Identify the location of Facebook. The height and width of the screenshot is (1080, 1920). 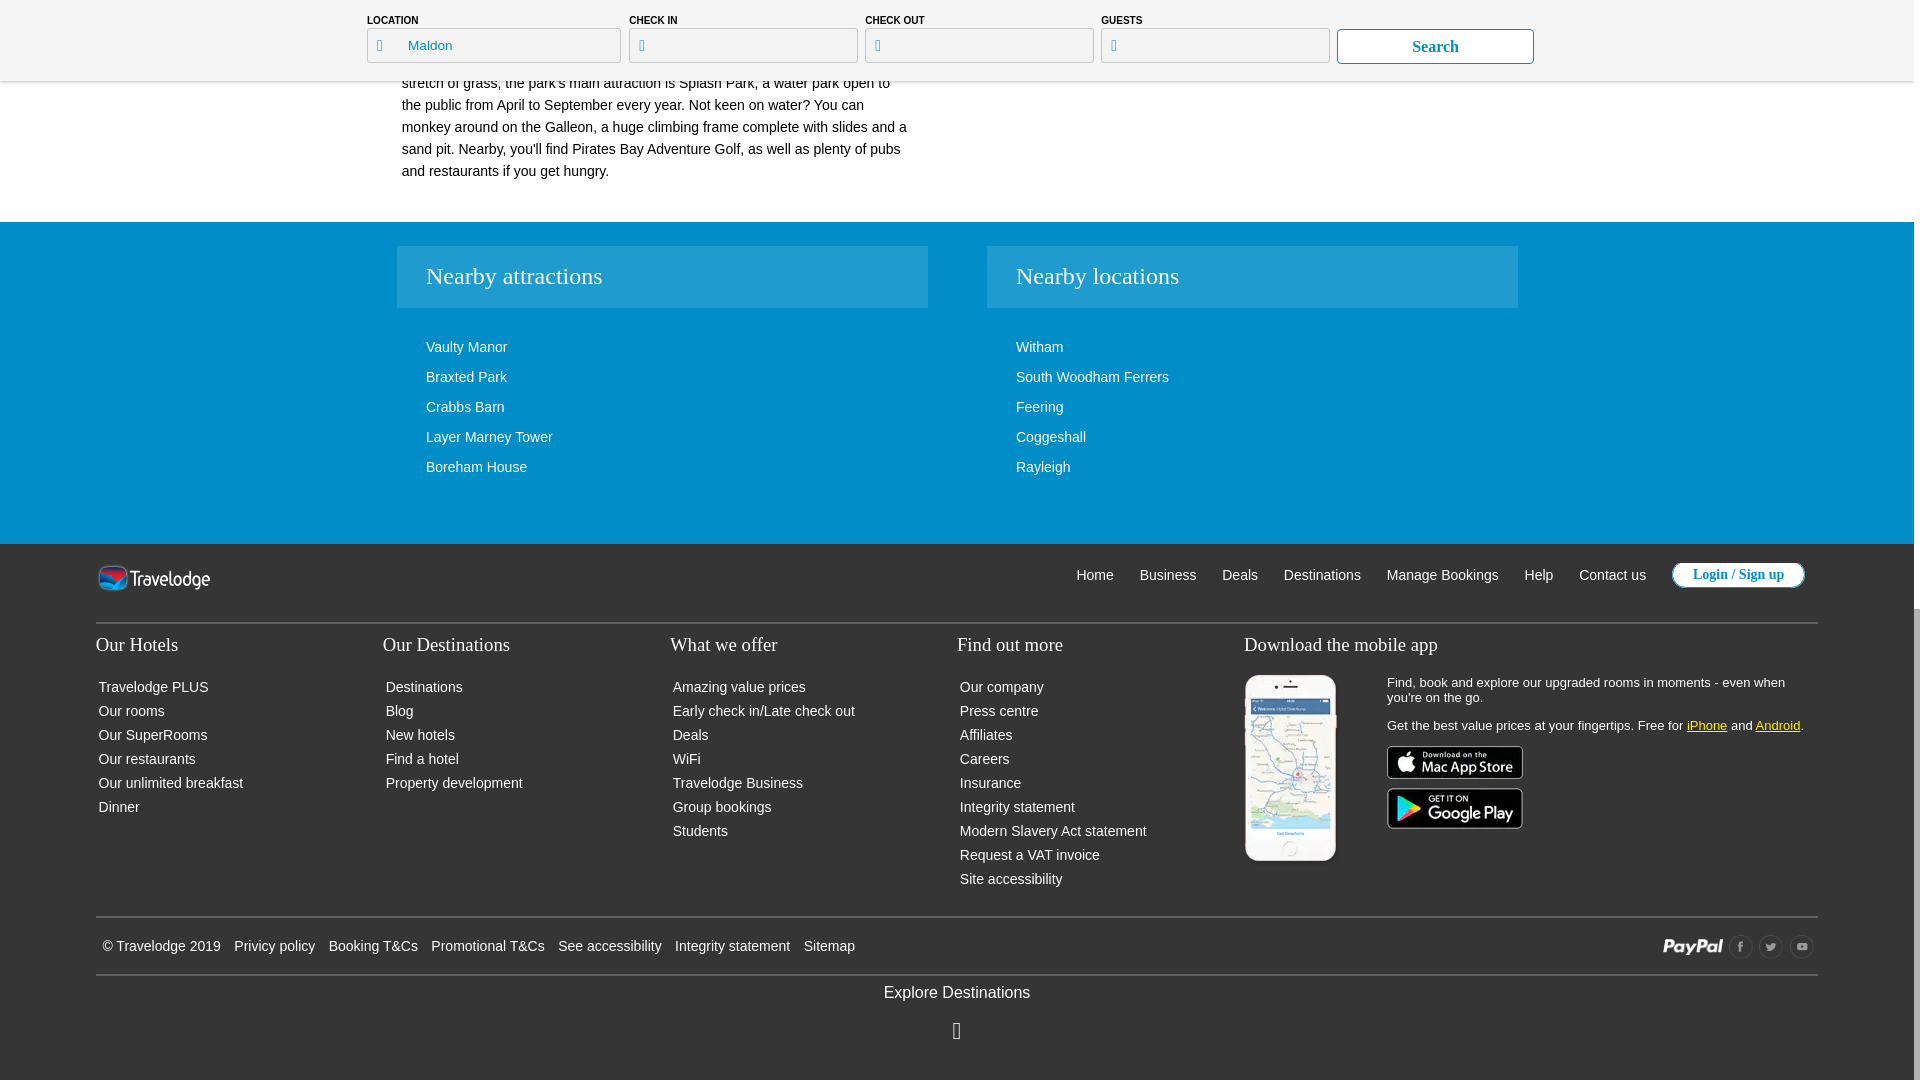
(1740, 947).